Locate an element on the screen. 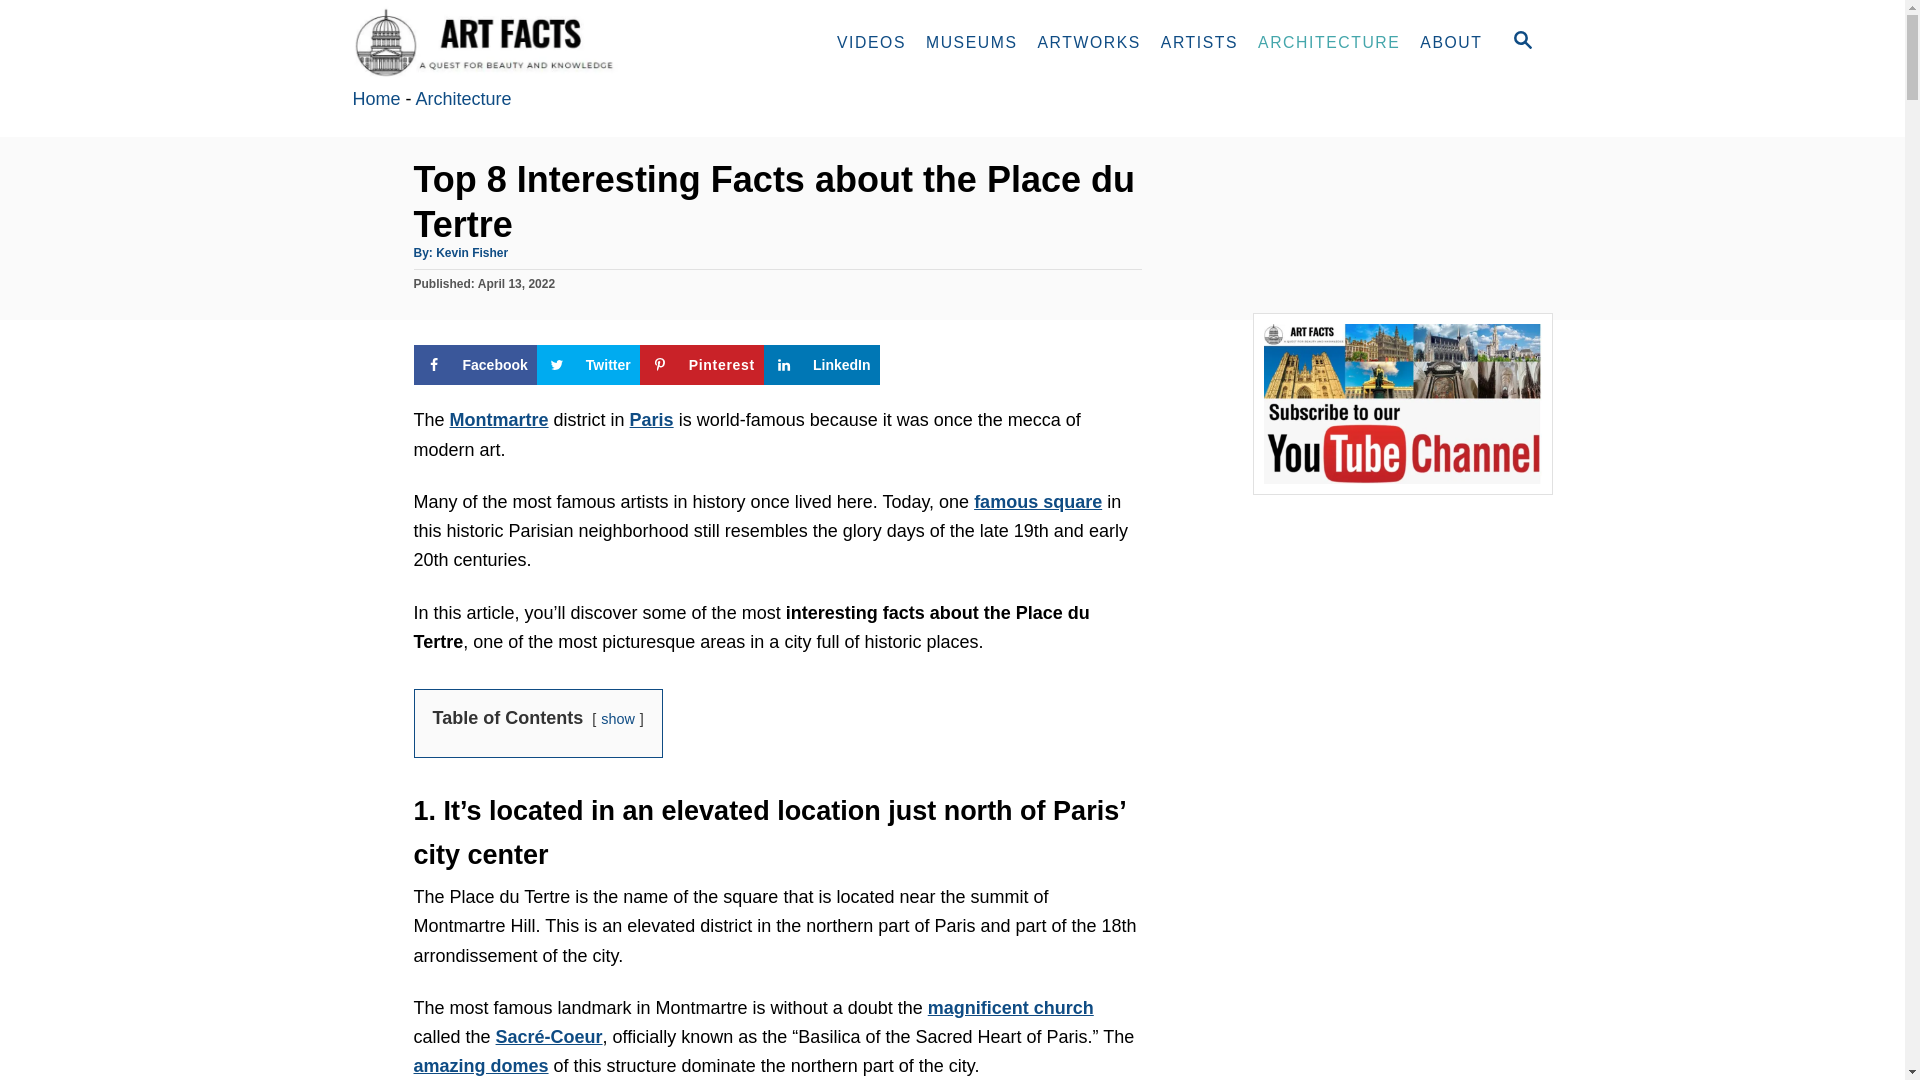 This screenshot has height=1080, width=1920. MUSEUMS is located at coordinates (971, 42).